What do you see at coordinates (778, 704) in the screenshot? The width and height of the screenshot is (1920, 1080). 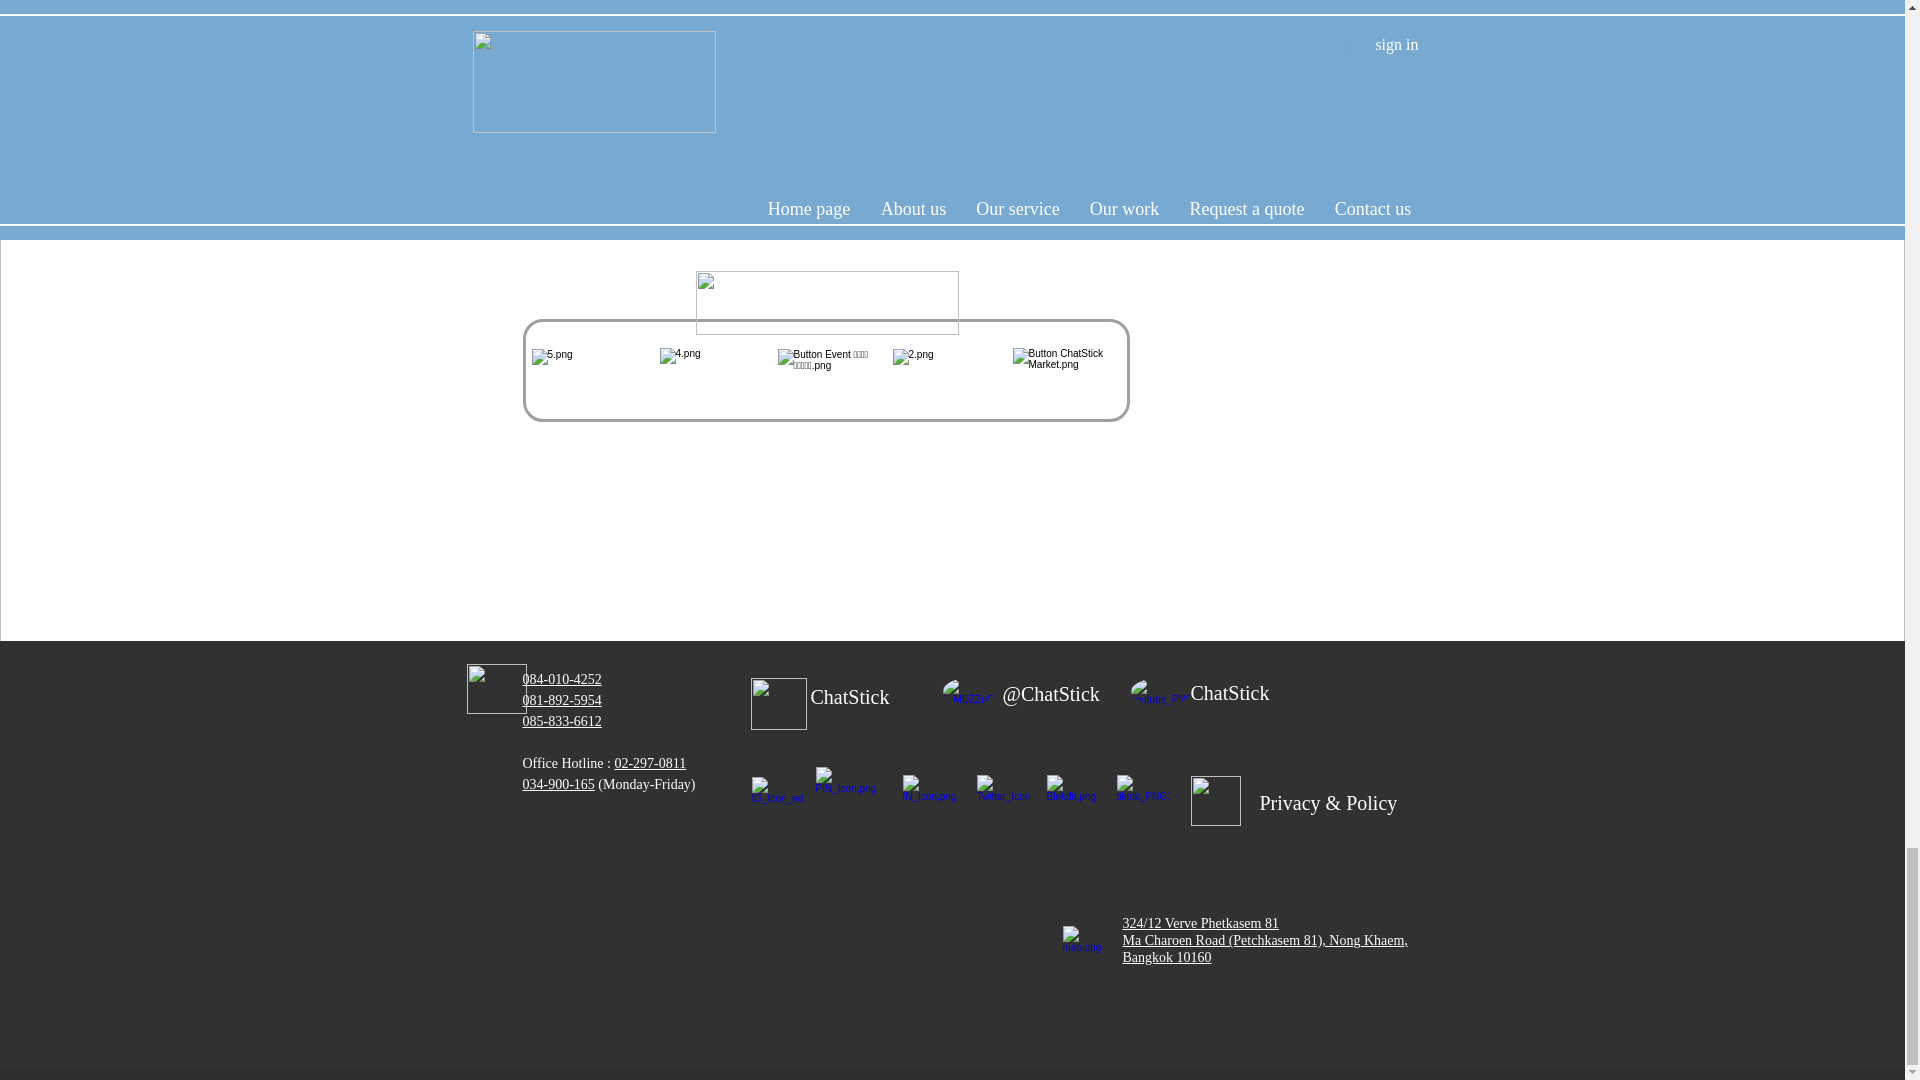 I see `Facebook-icon.png` at bounding box center [778, 704].